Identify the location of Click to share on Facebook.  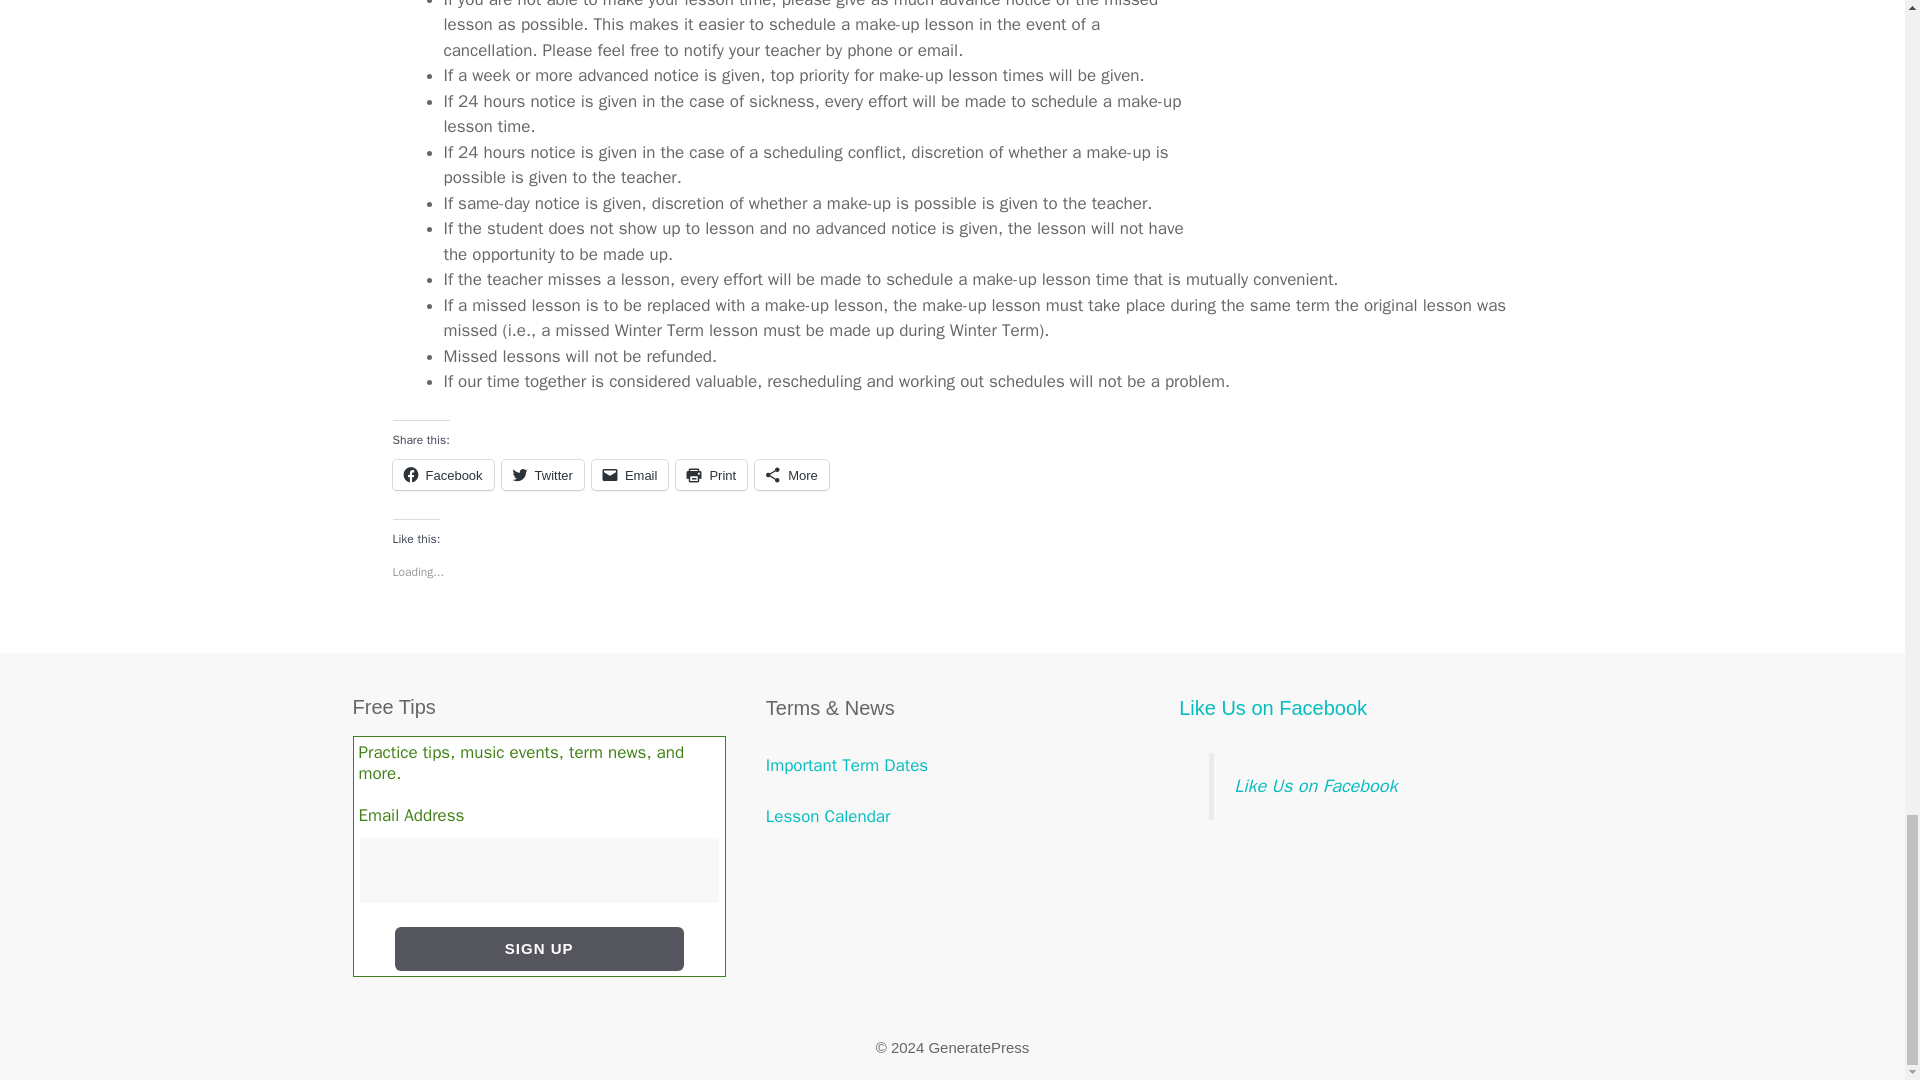
(442, 475).